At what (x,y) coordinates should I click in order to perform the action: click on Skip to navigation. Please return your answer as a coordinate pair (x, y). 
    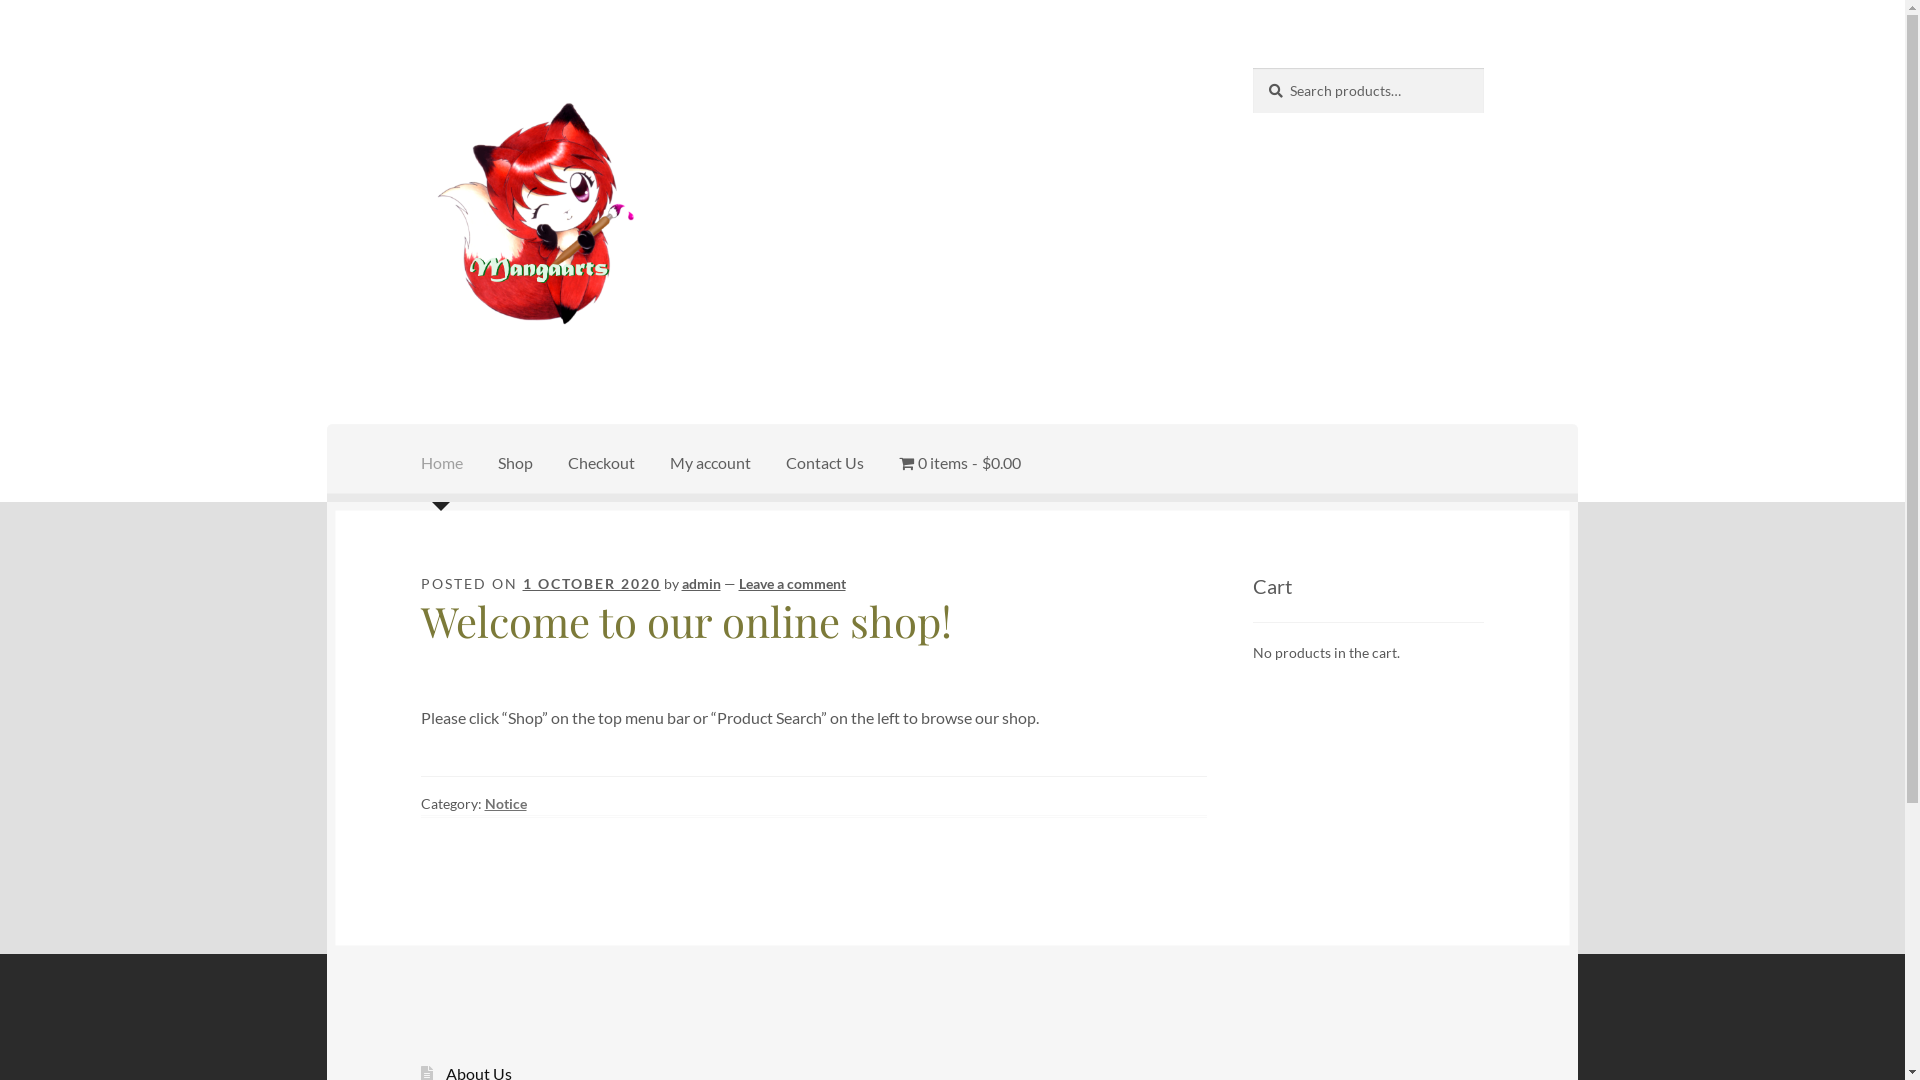
    Looking at the image, I should click on (420, 68).